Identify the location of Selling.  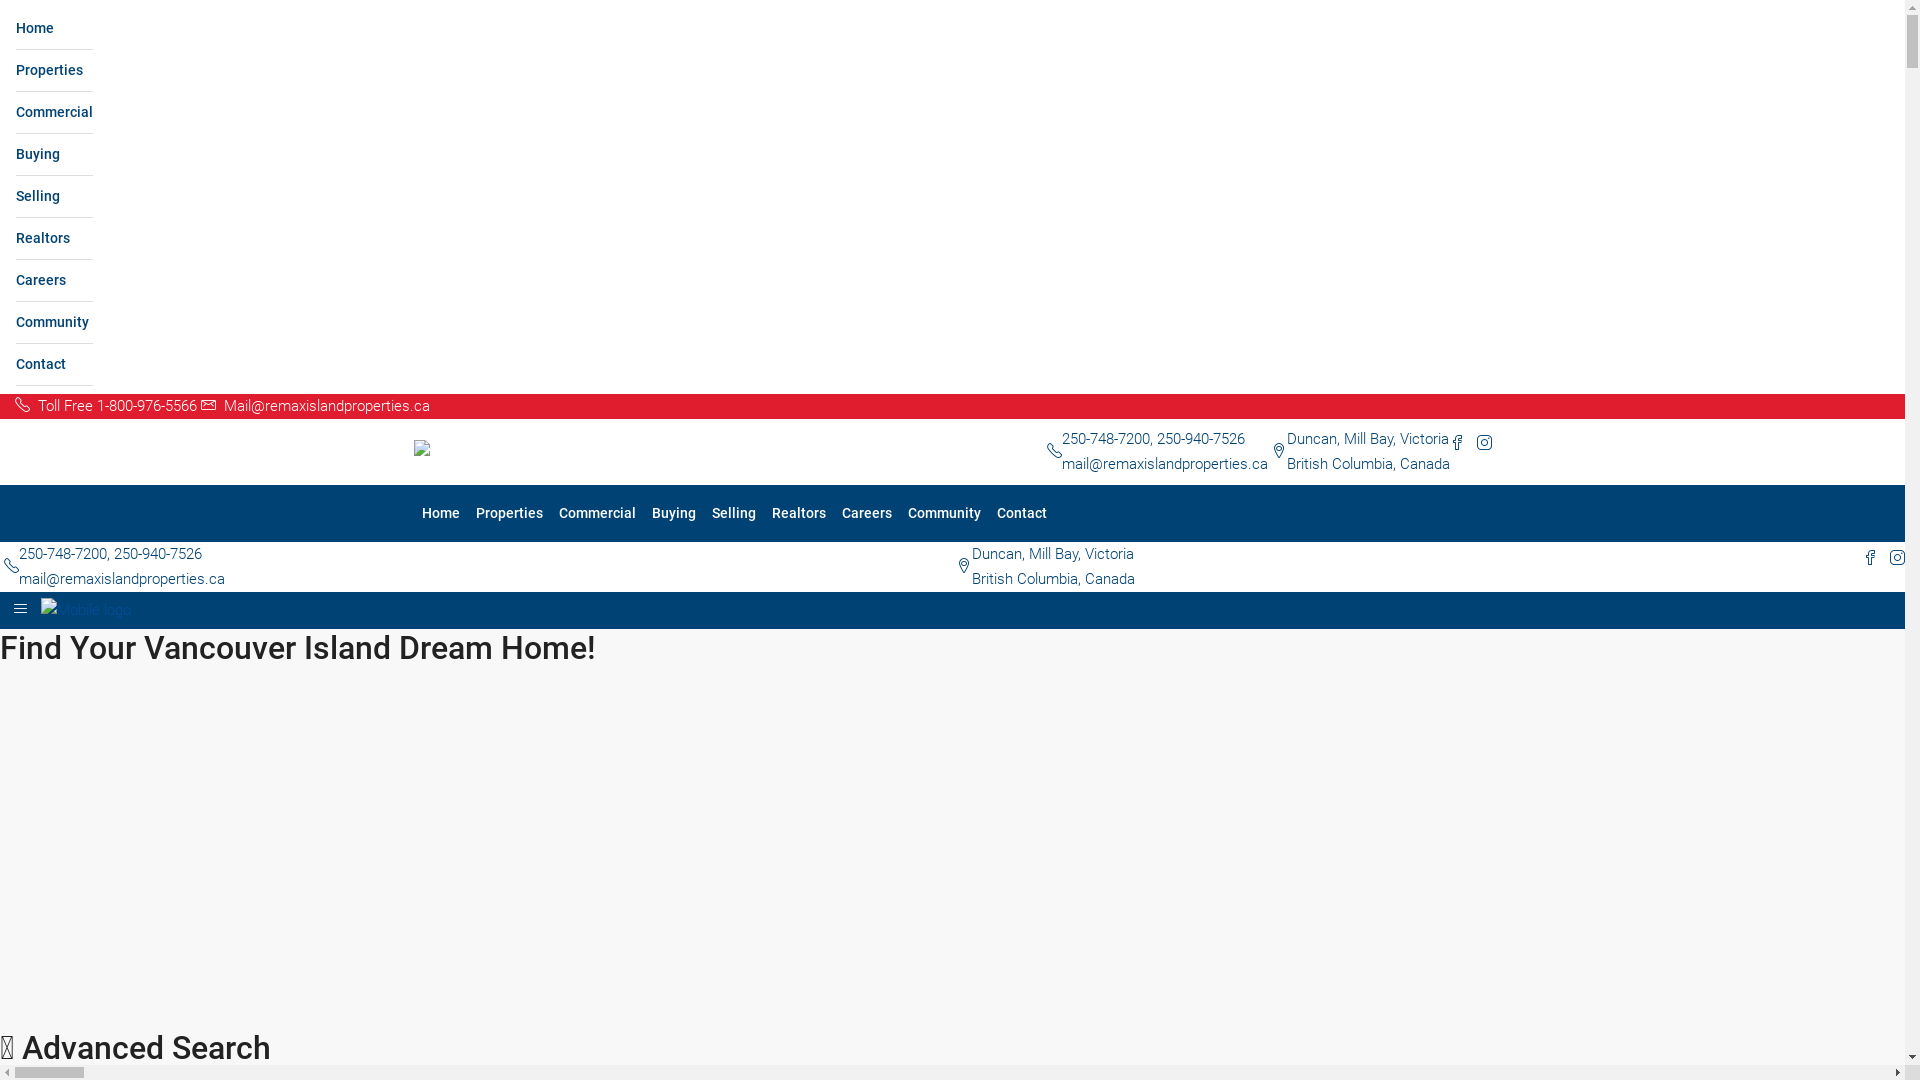
(734, 514).